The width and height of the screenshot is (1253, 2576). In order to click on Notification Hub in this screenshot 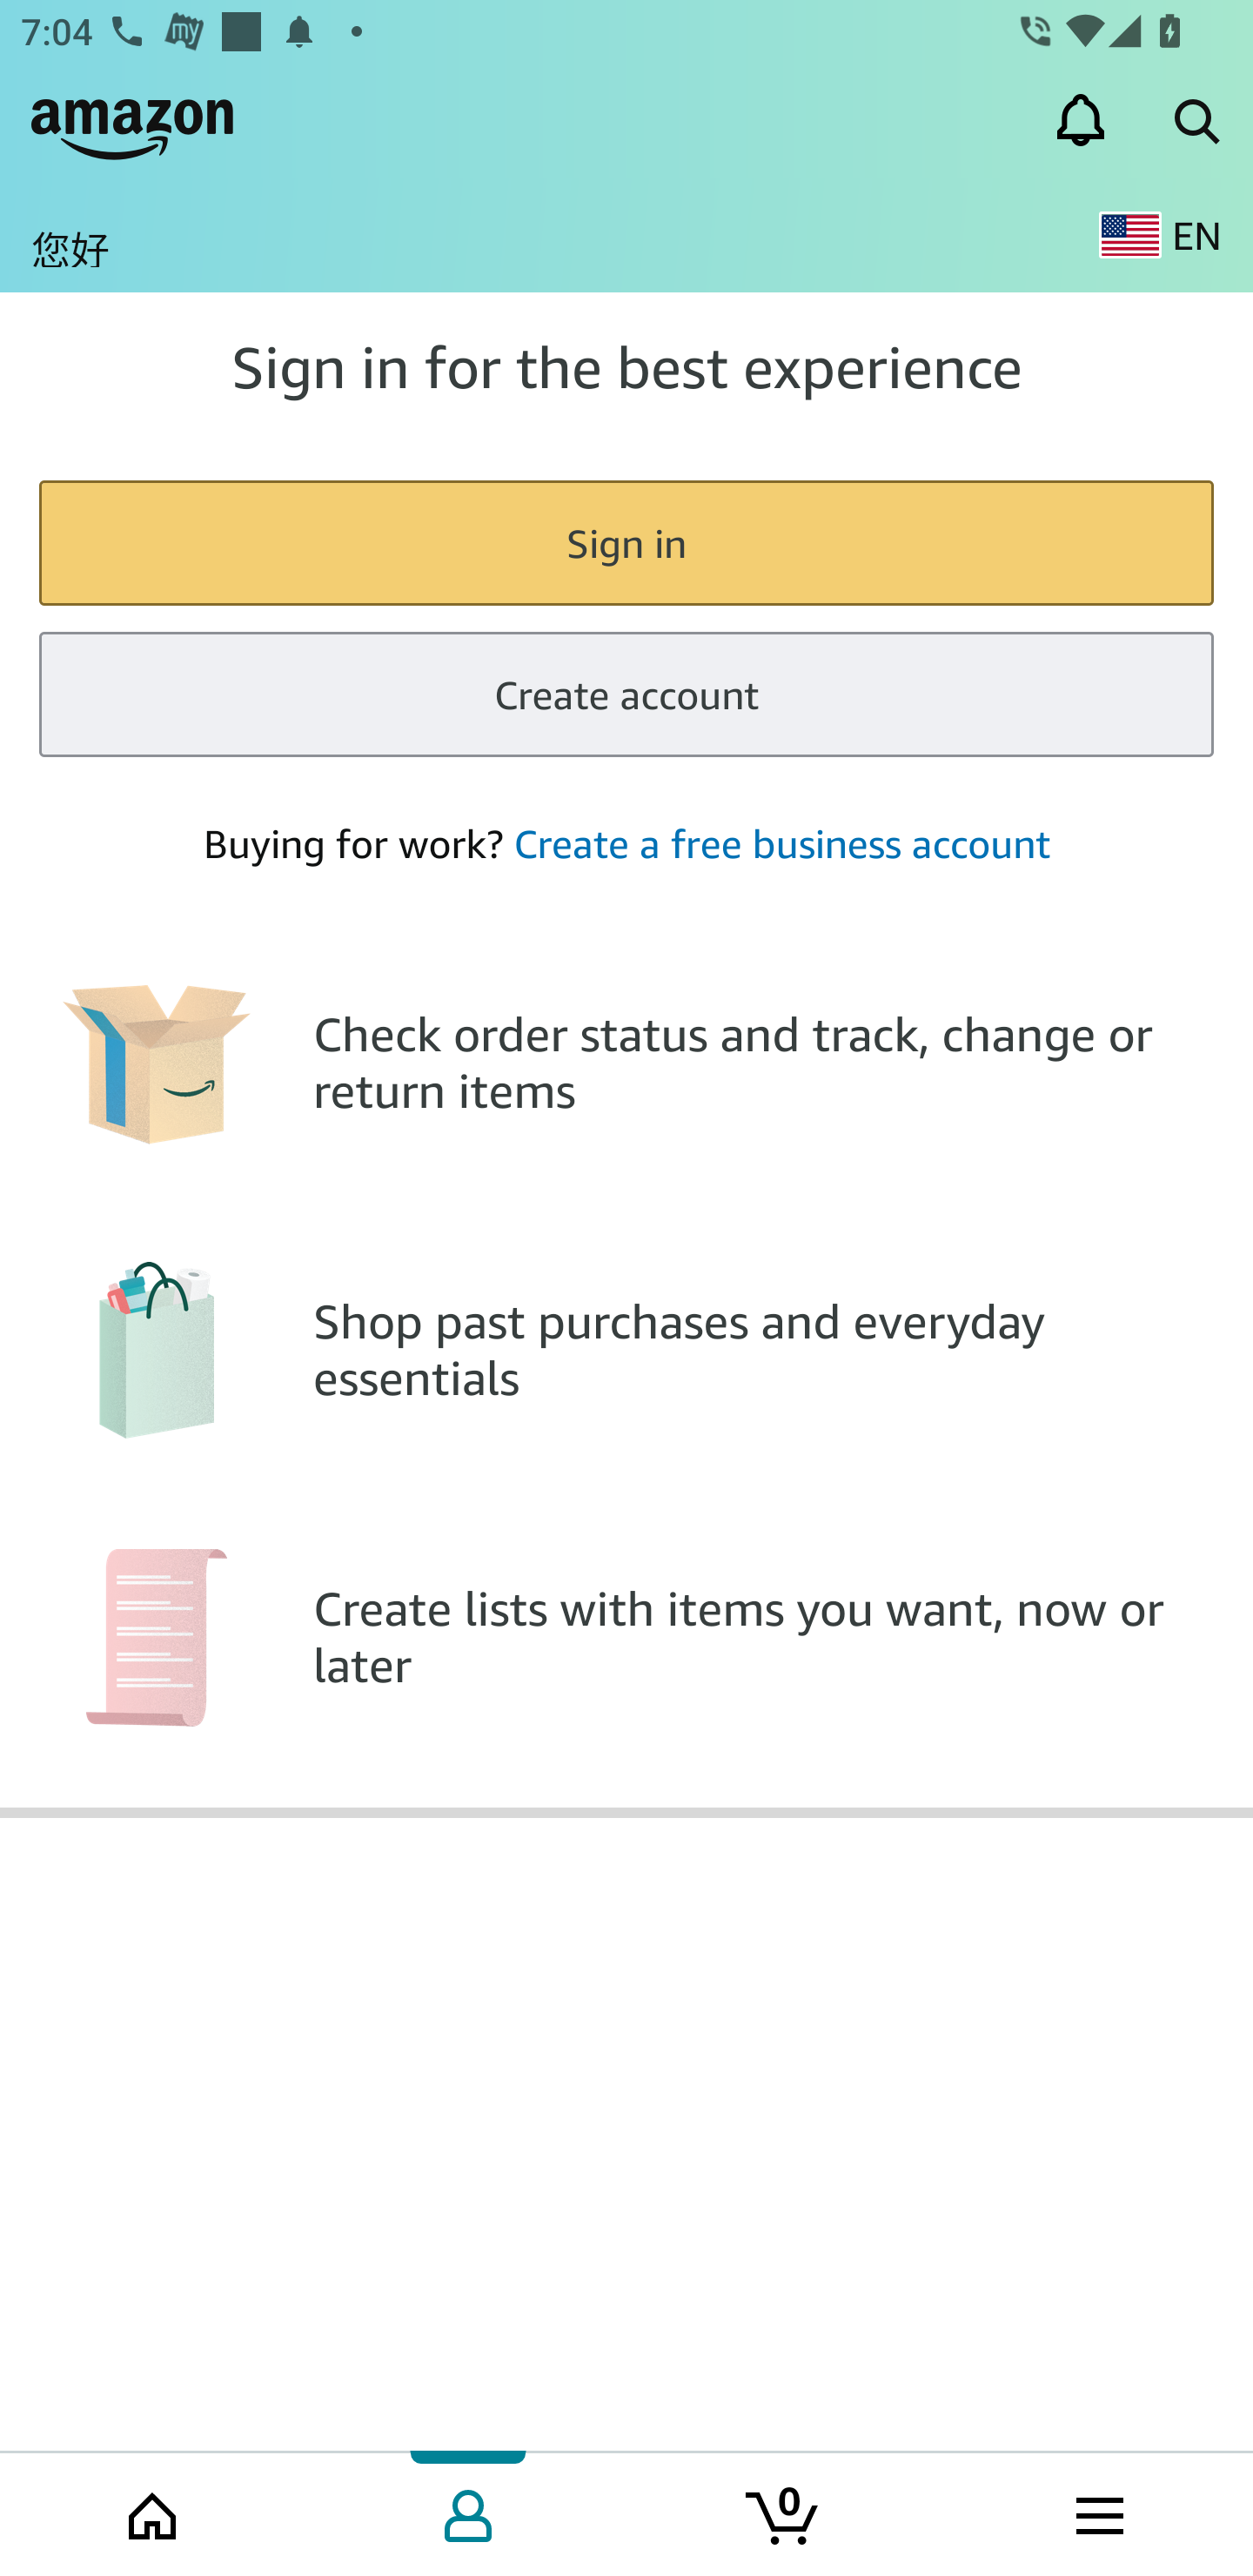, I will do `click(1081, 120)`.